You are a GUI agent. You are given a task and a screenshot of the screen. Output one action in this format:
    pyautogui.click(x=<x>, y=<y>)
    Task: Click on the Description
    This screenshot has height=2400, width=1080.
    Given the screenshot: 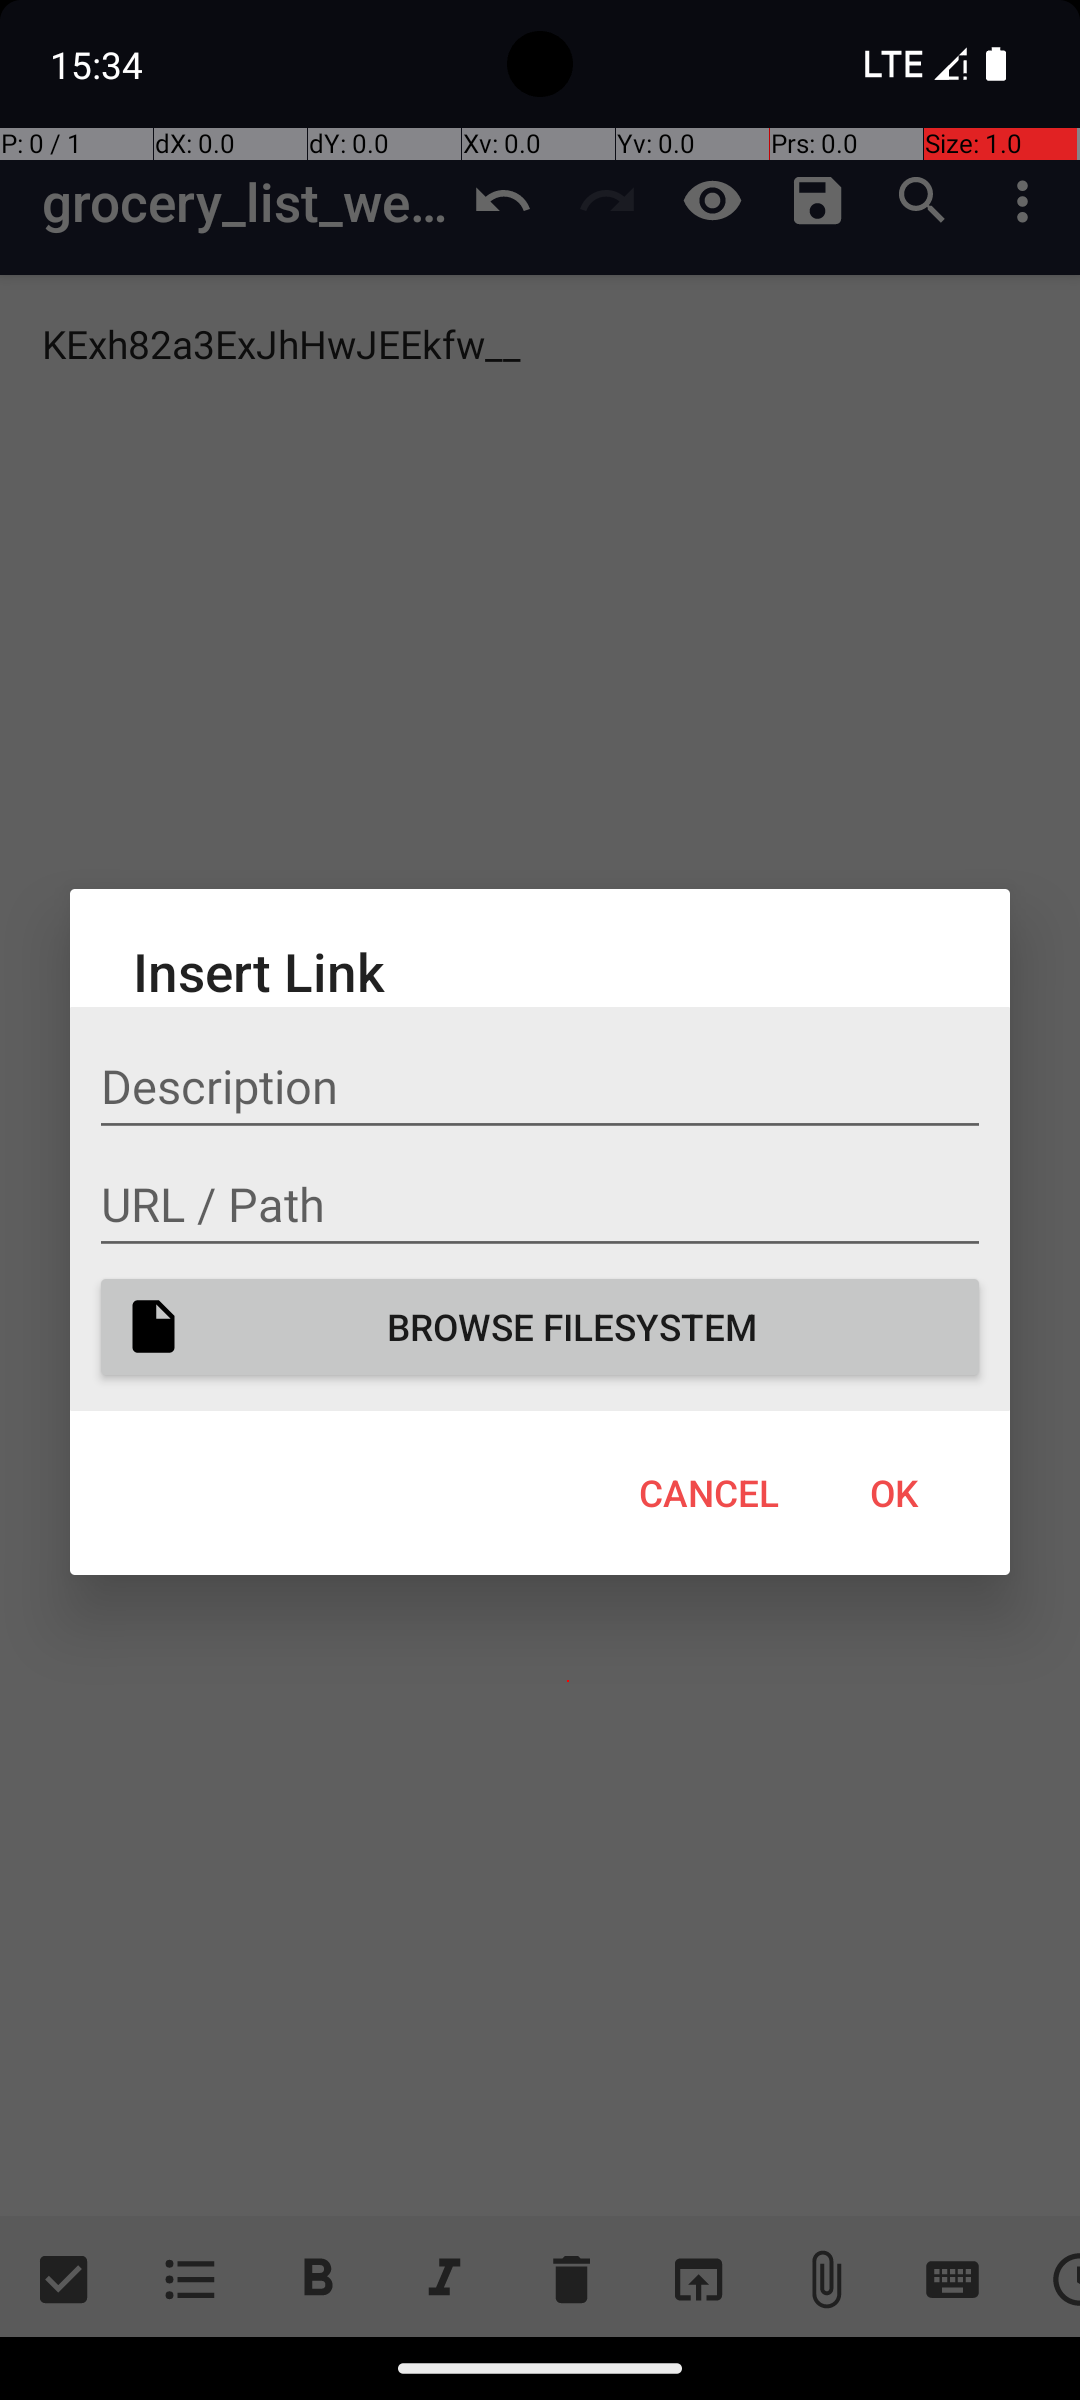 What is the action you would take?
    pyautogui.click(x=540, y=1087)
    